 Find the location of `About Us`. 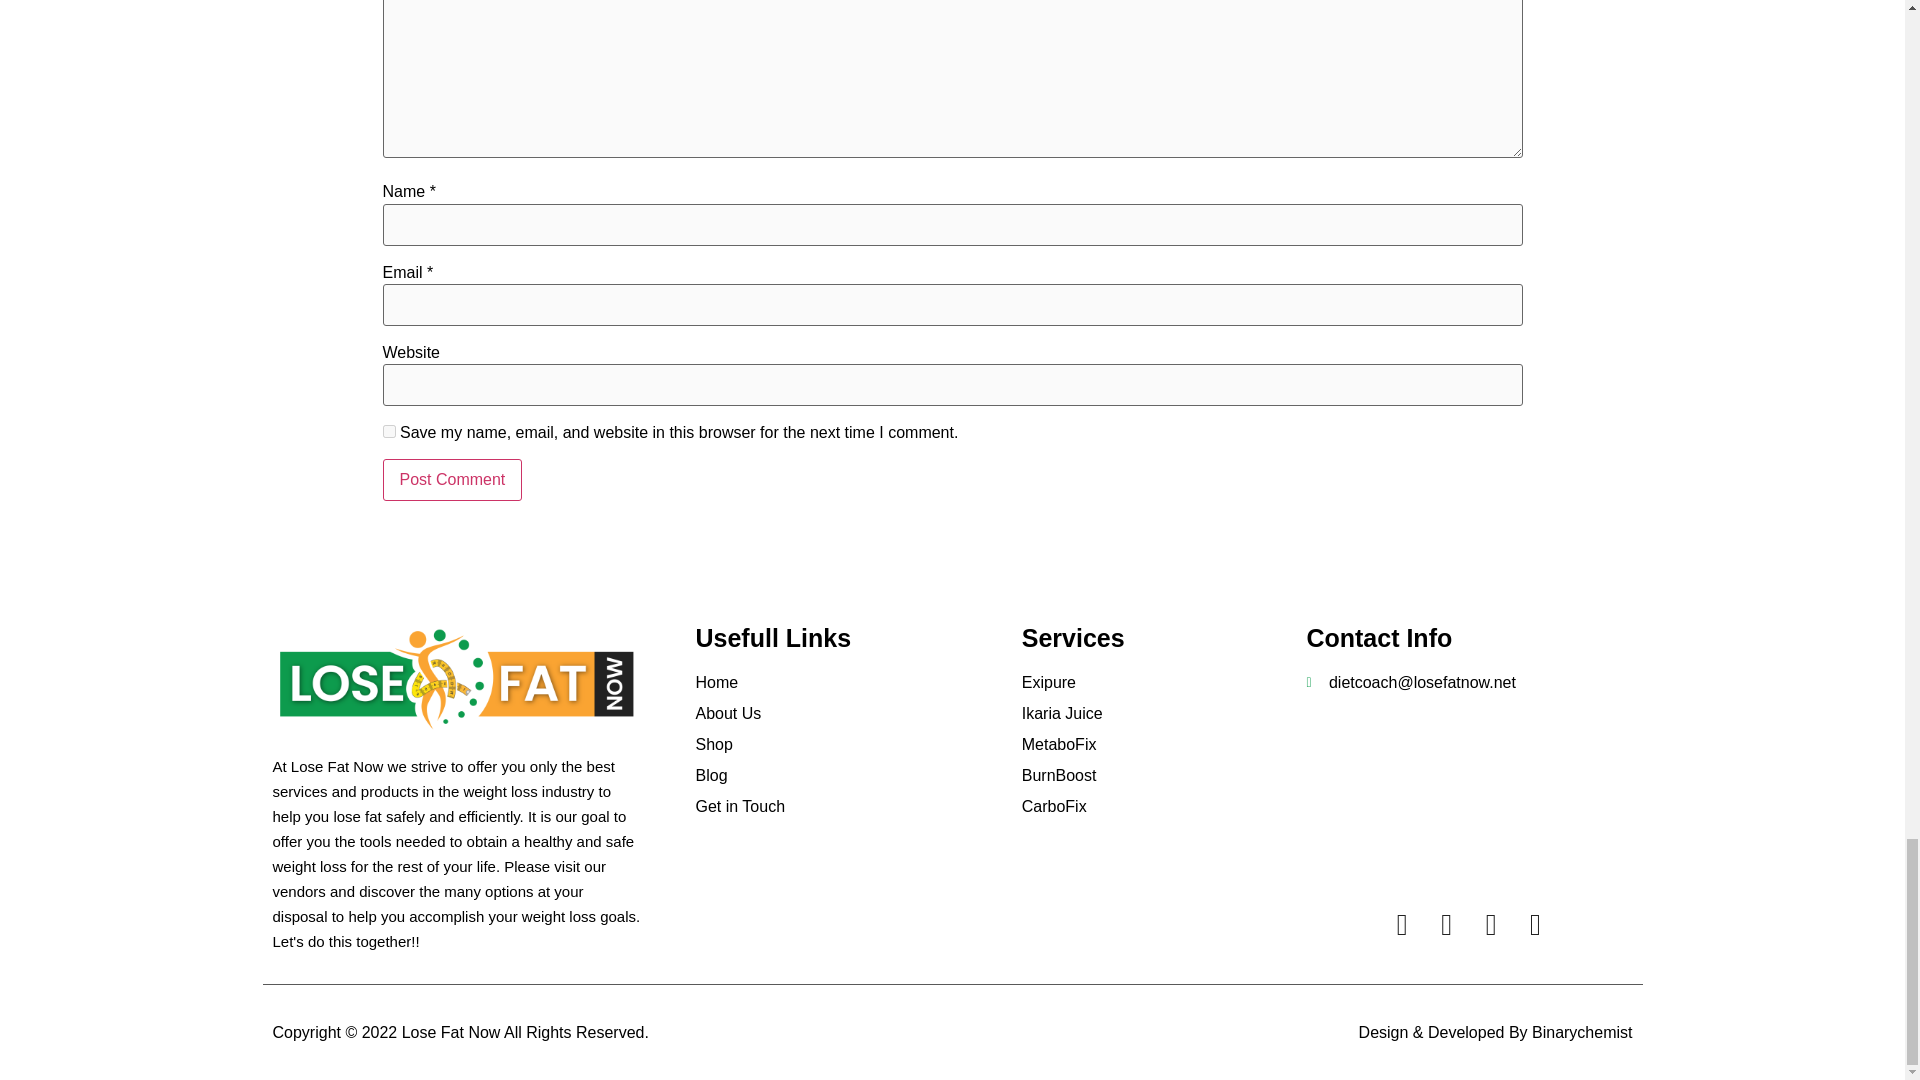

About Us is located at coordinates (836, 714).